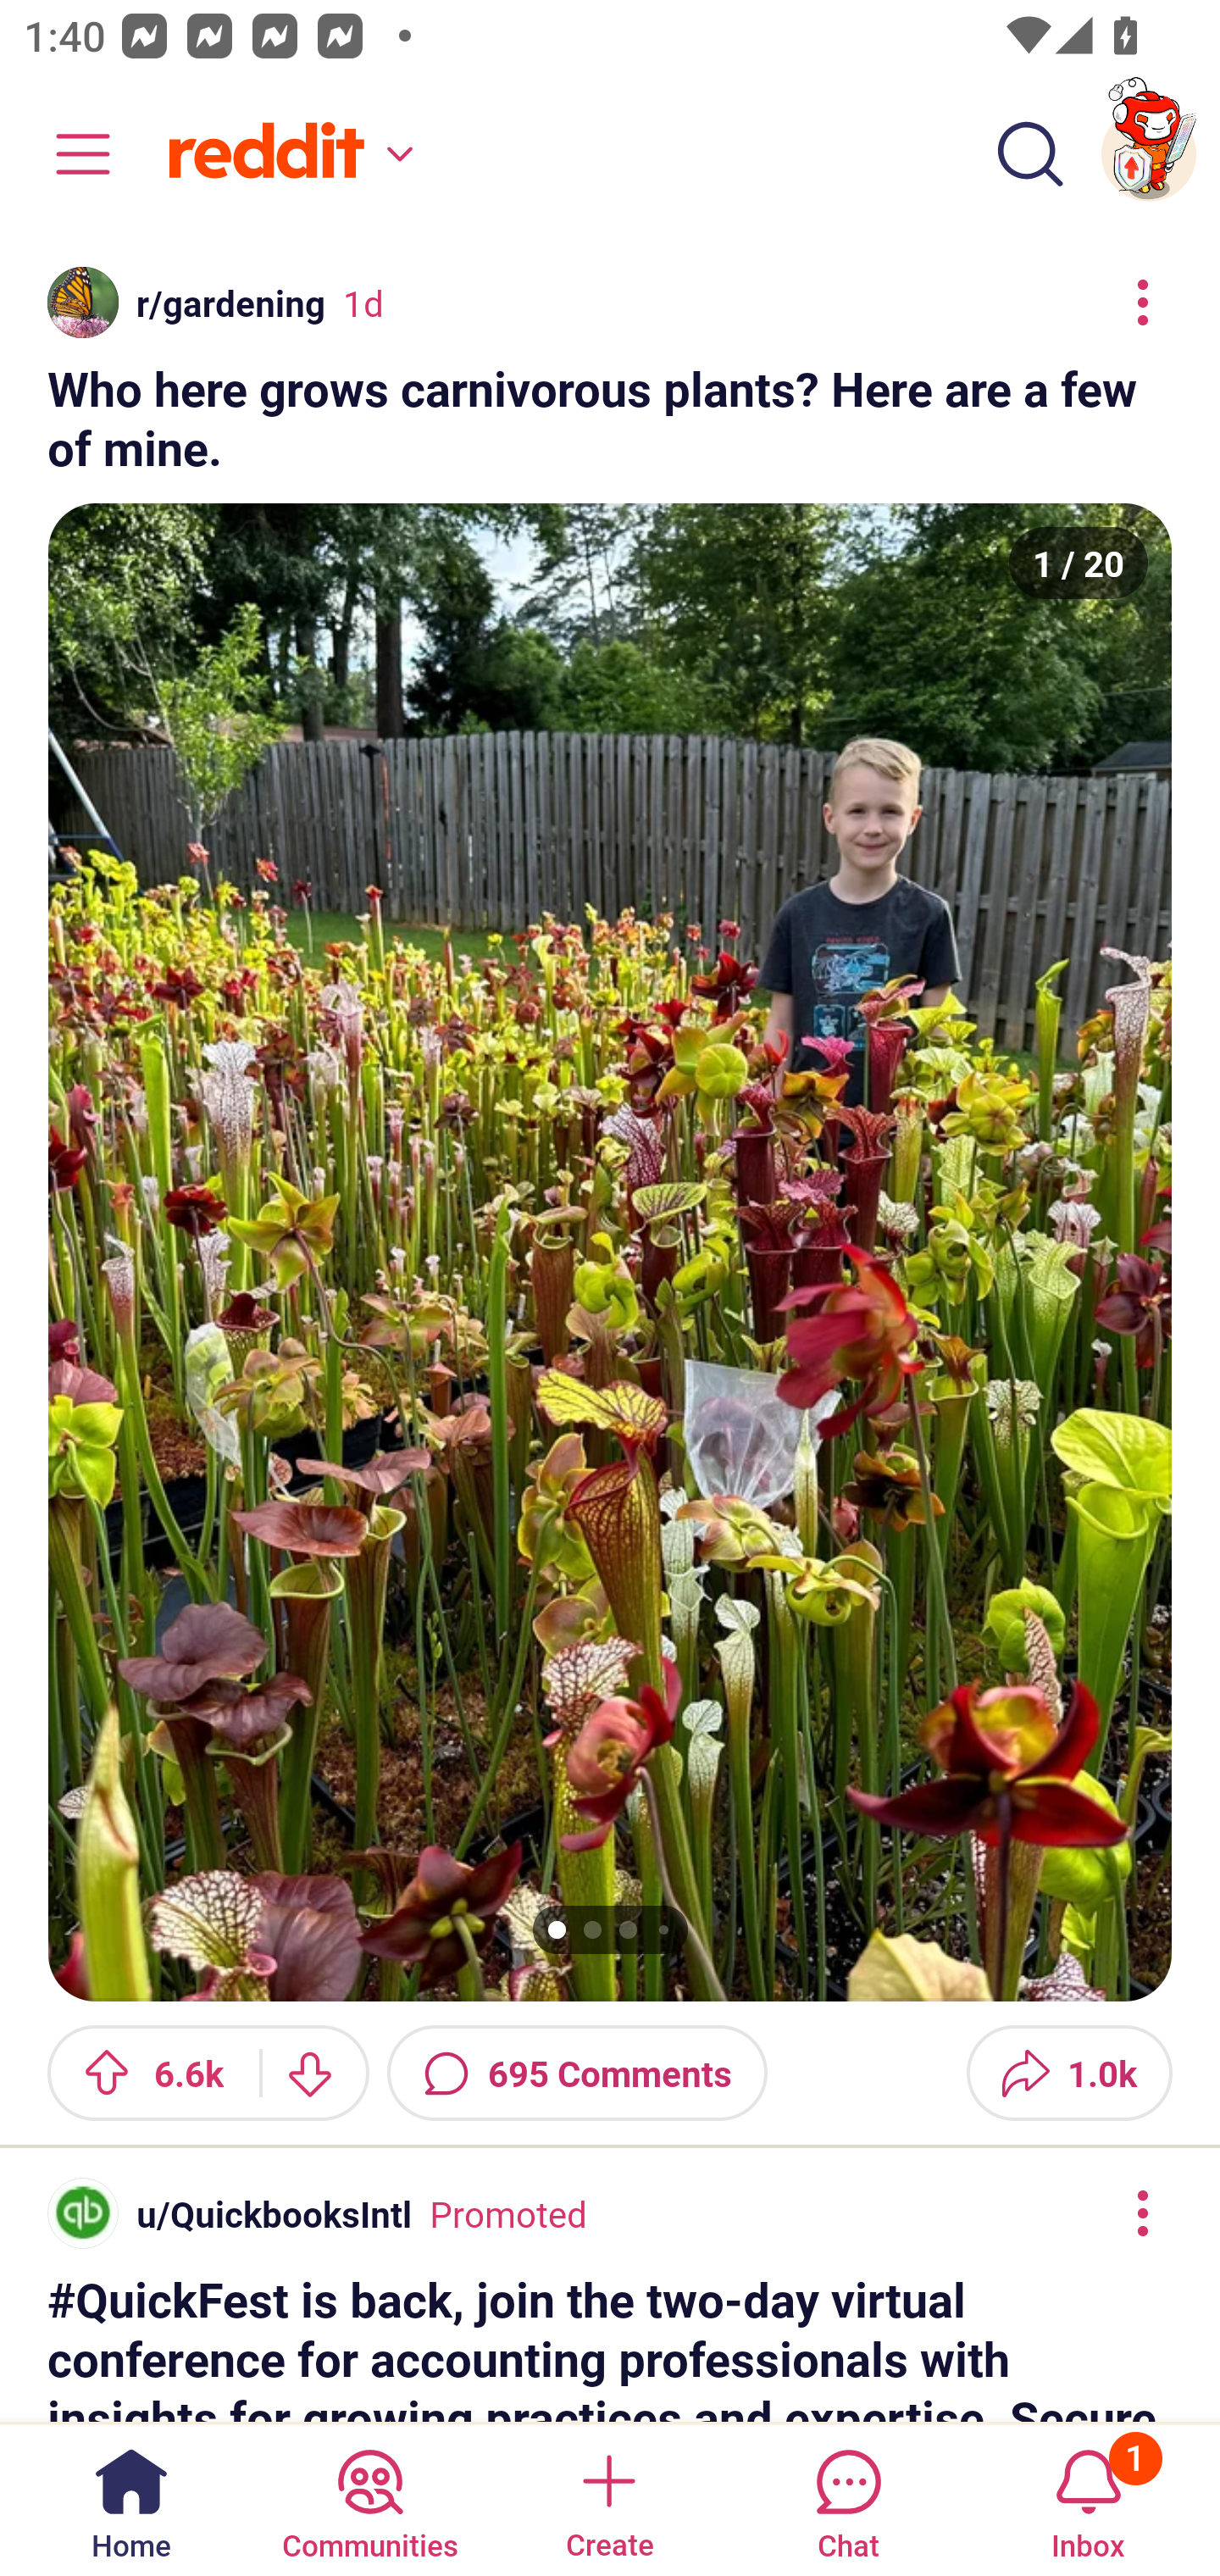 This screenshot has height=2576, width=1220. What do you see at coordinates (1149, 154) in the screenshot?
I see `TestAppium002 account` at bounding box center [1149, 154].